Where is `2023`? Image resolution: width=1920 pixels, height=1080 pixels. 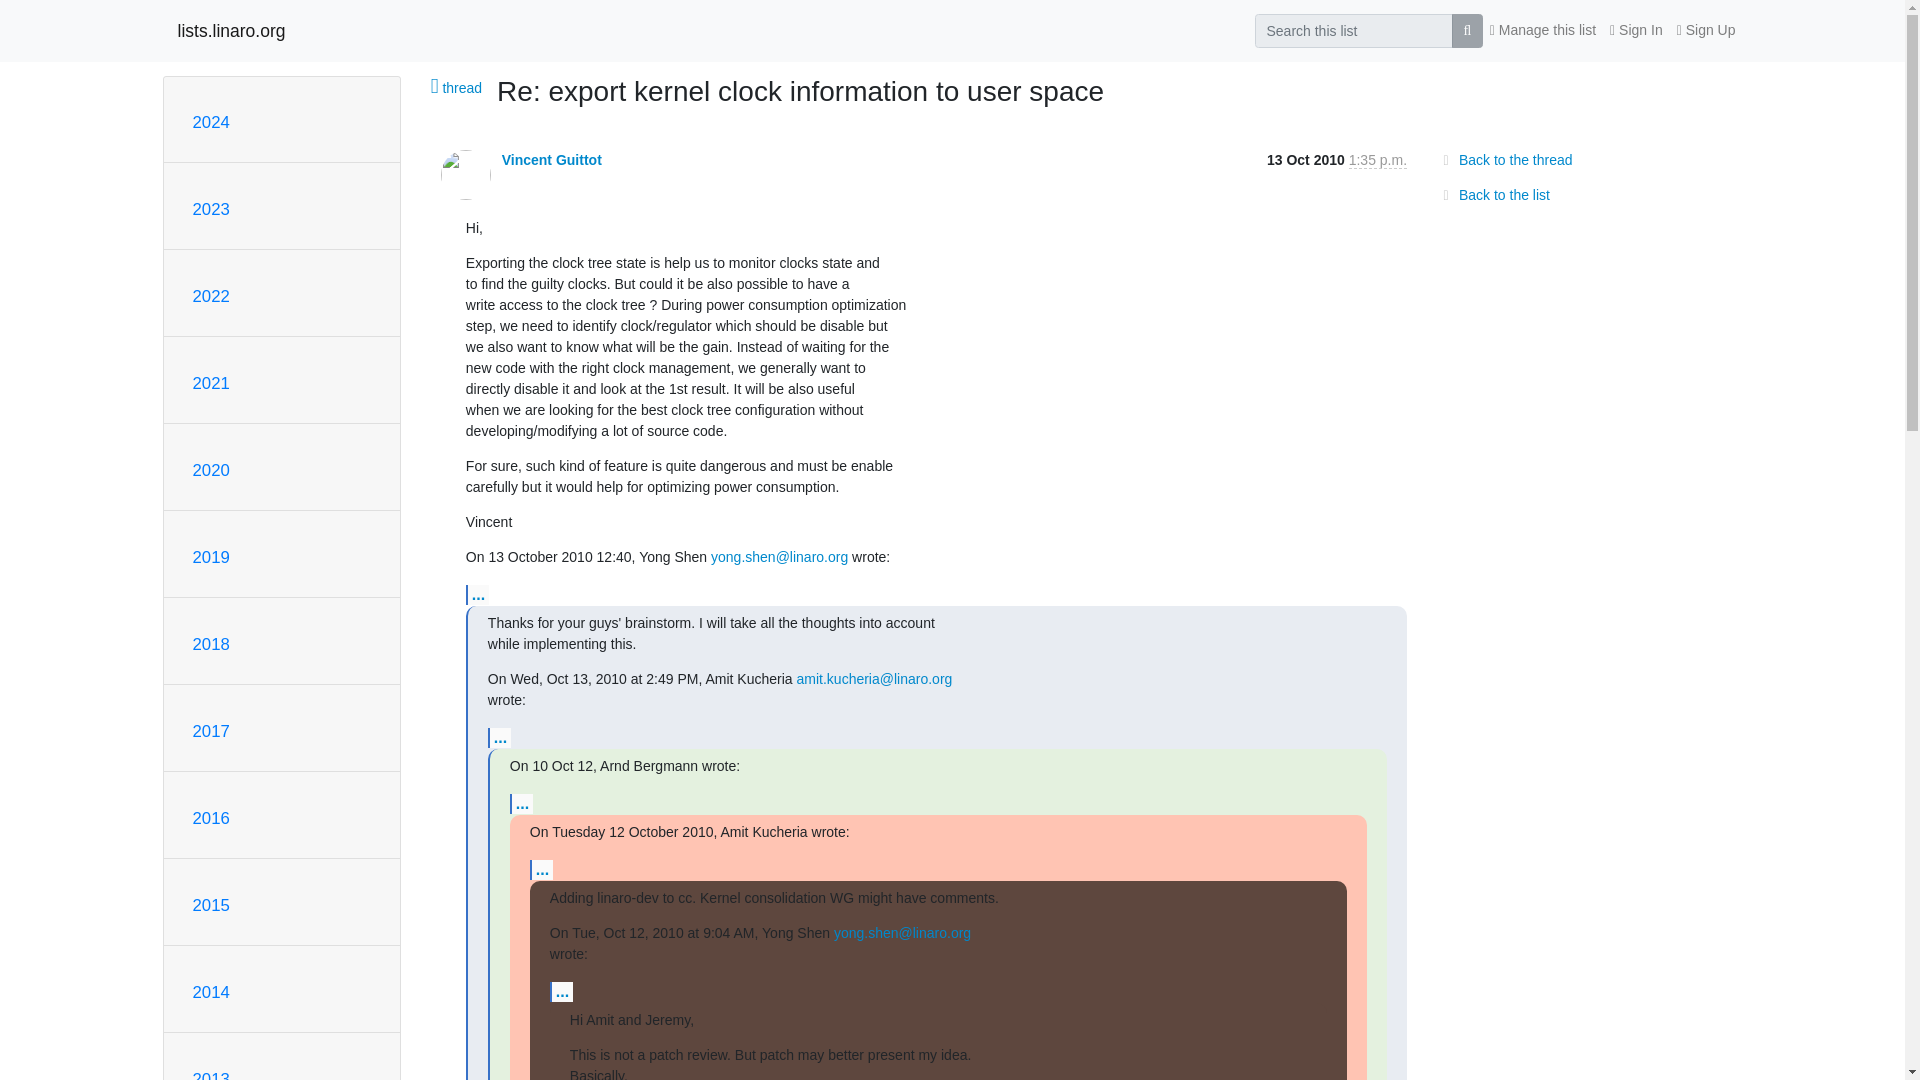
2023 is located at coordinates (210, 209).